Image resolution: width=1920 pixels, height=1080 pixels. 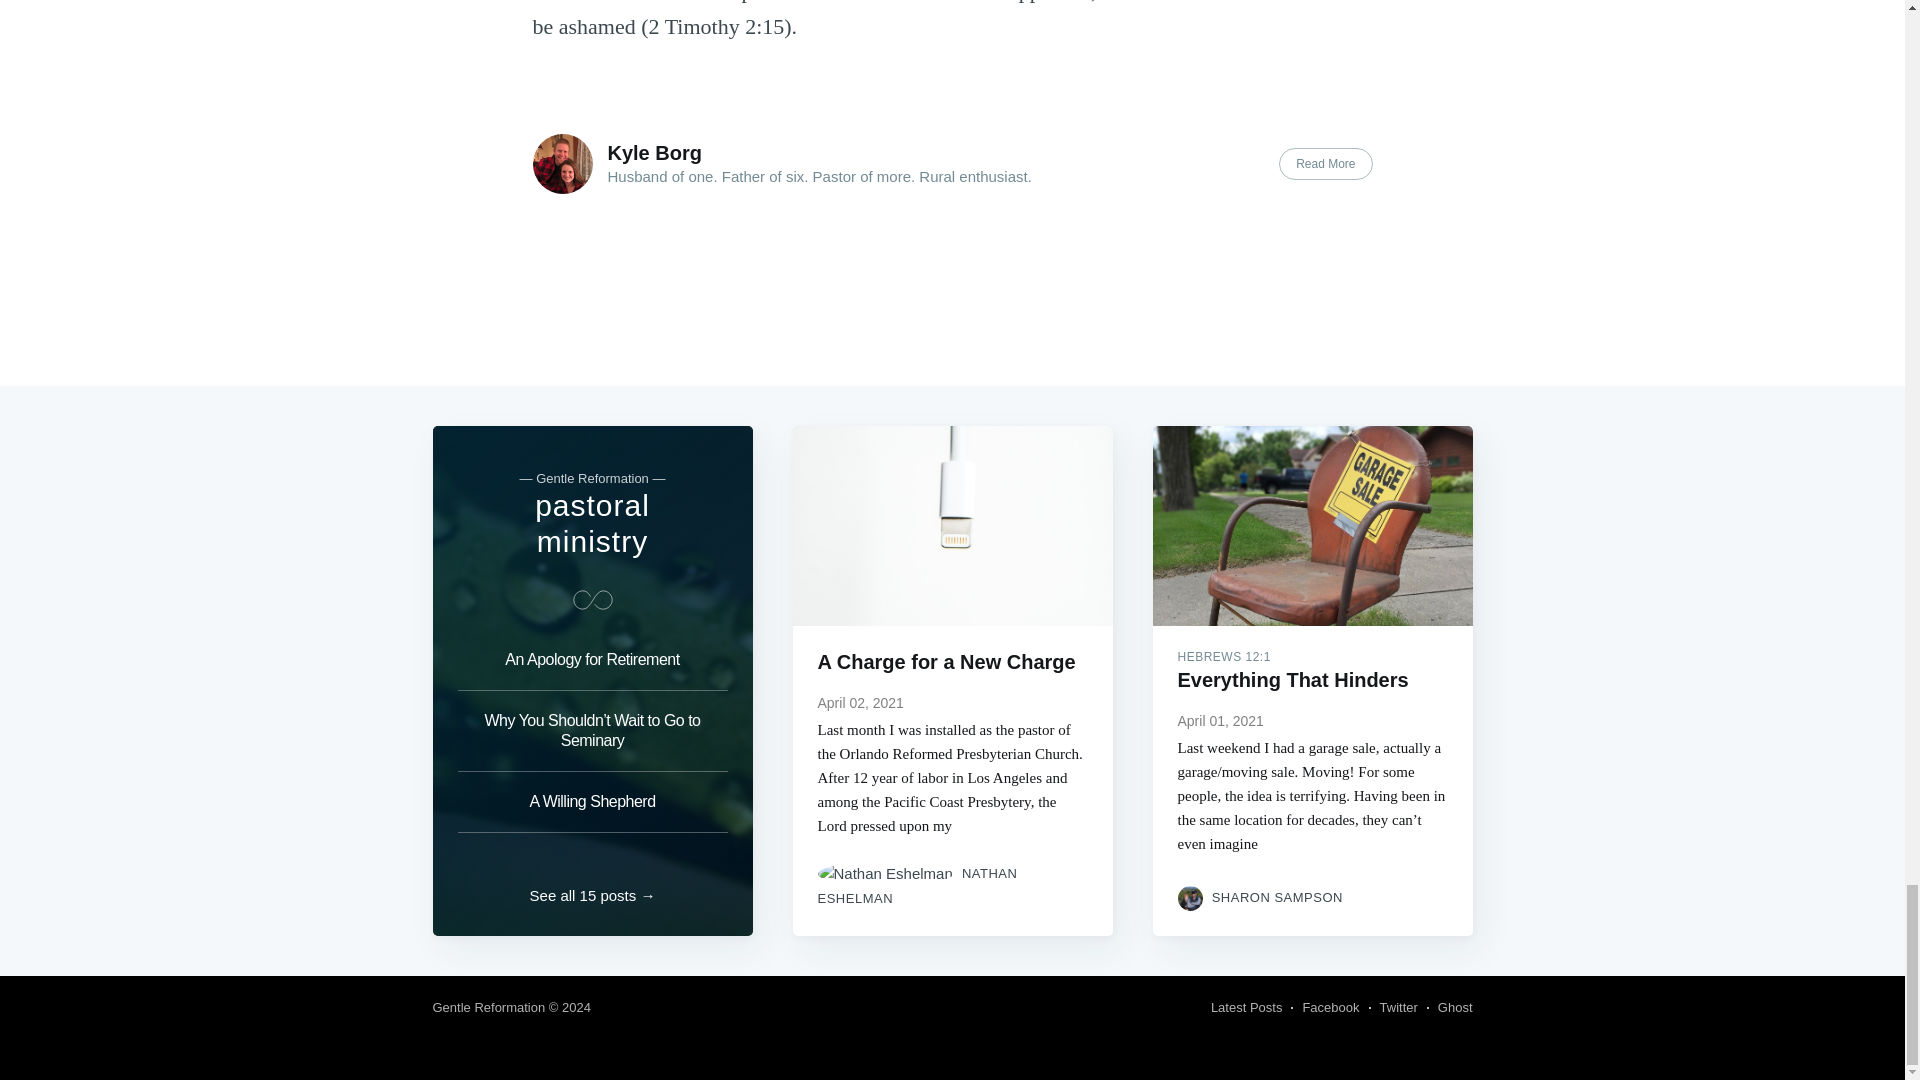 What do you see at coordinates (488, 1008) in the screenshot?
I see `Gentle Reformation` at bounding box center [488, 1008].